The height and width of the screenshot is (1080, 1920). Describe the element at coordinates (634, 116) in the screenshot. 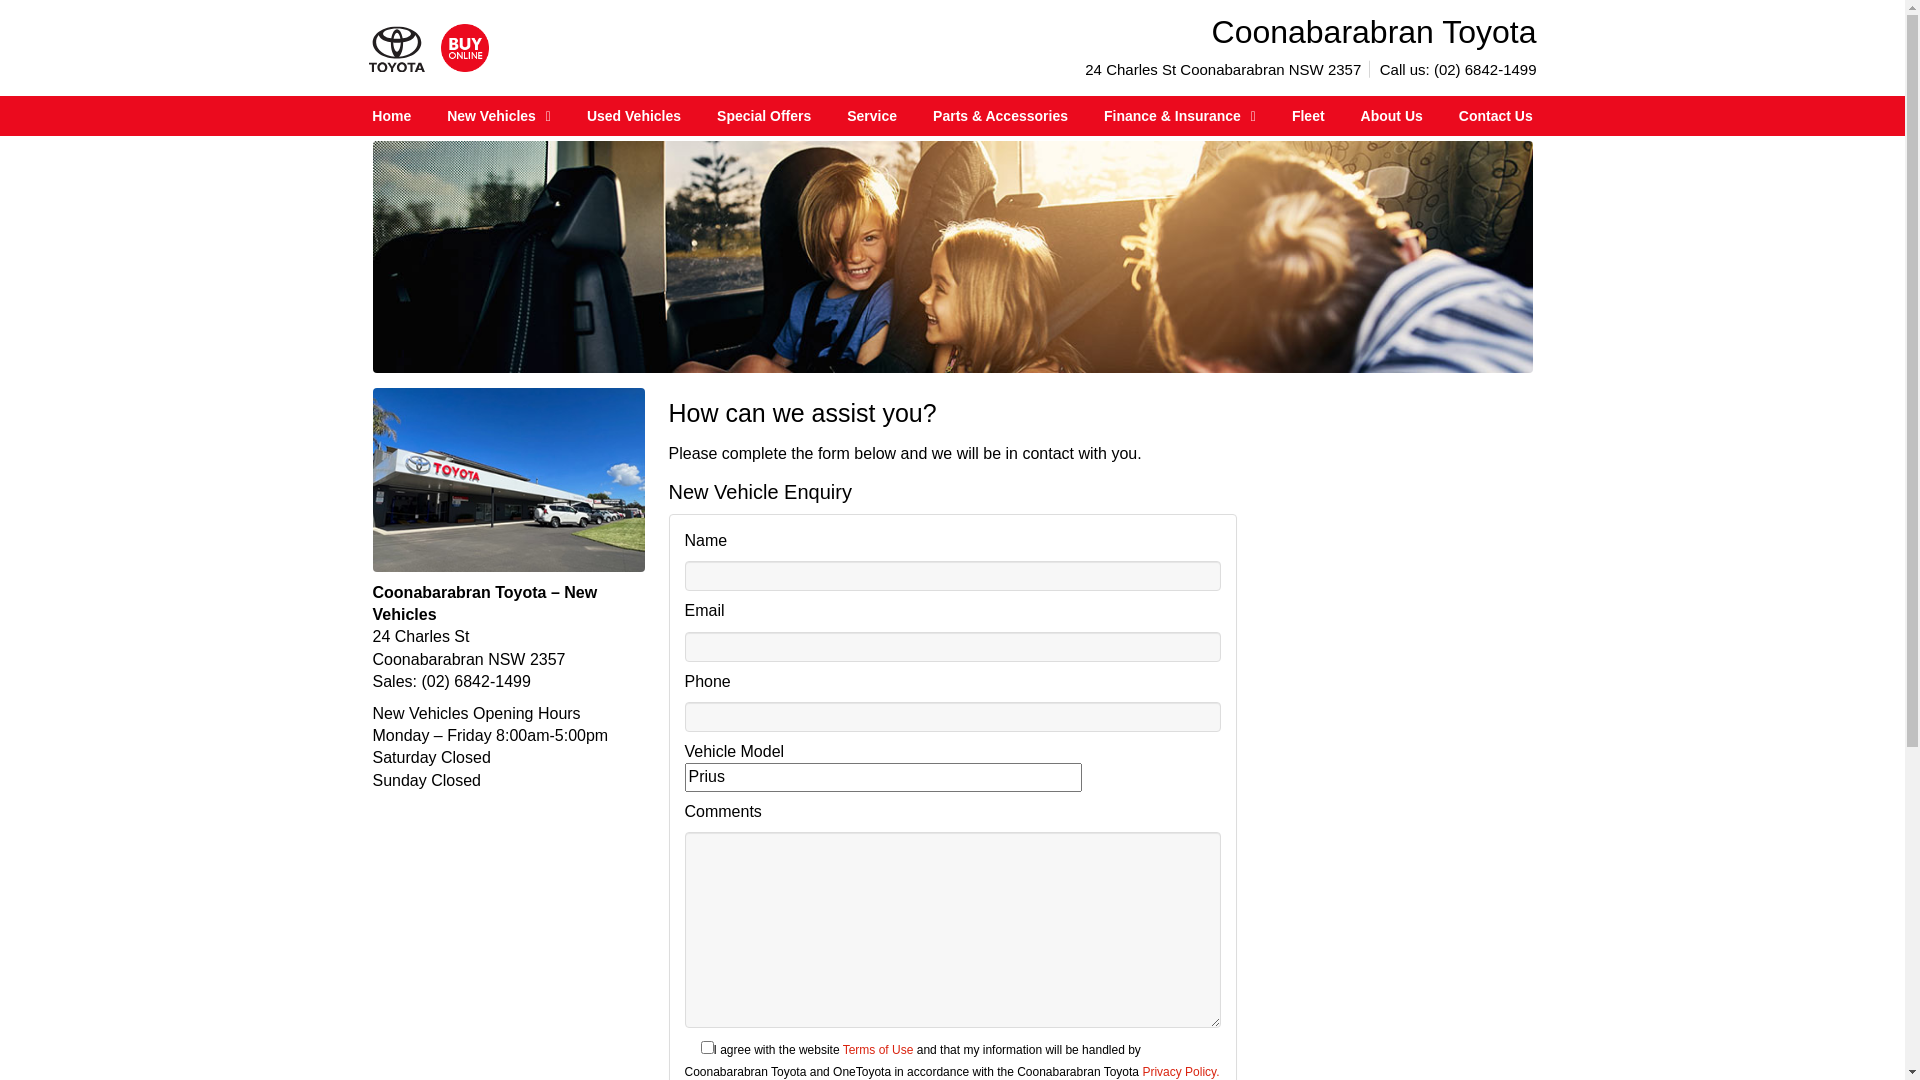

I see `Used Vehicles` at that location.